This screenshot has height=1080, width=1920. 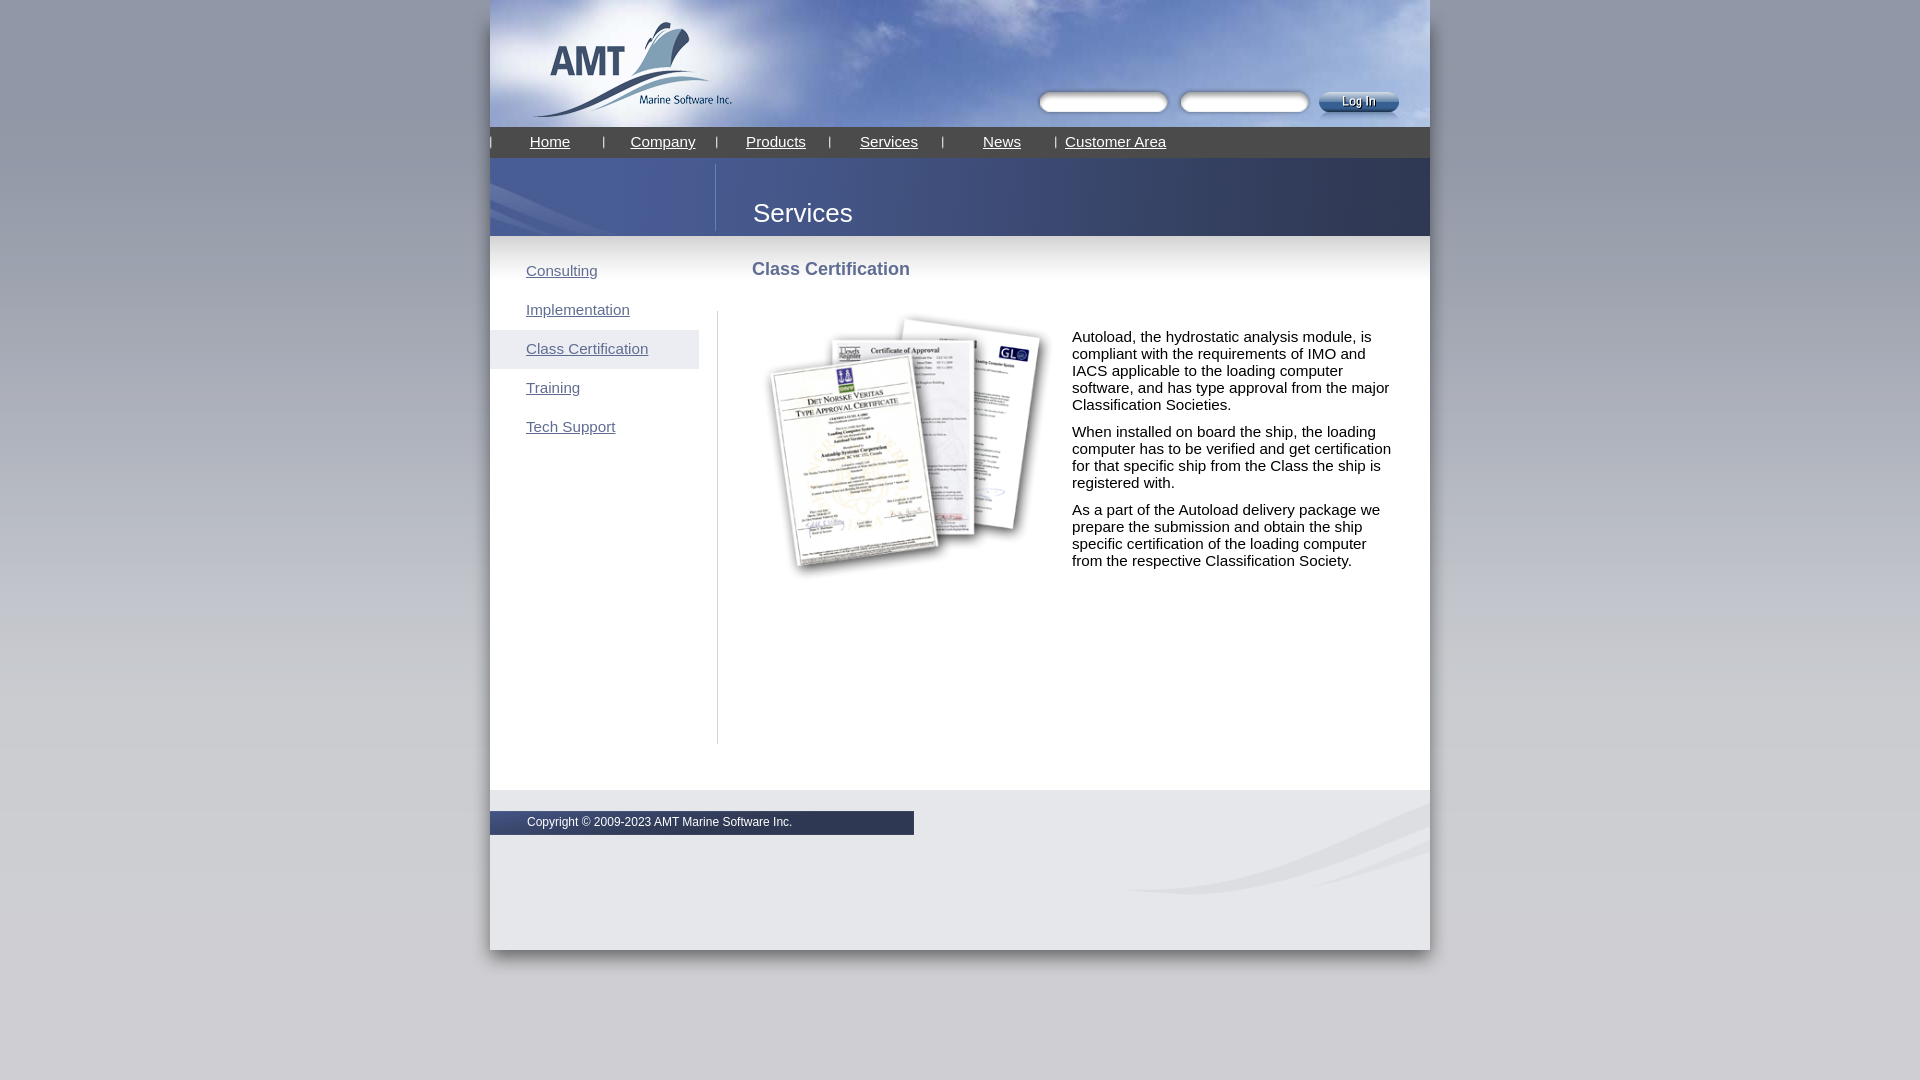 I want to click on Products, so click(x=776, y=142).